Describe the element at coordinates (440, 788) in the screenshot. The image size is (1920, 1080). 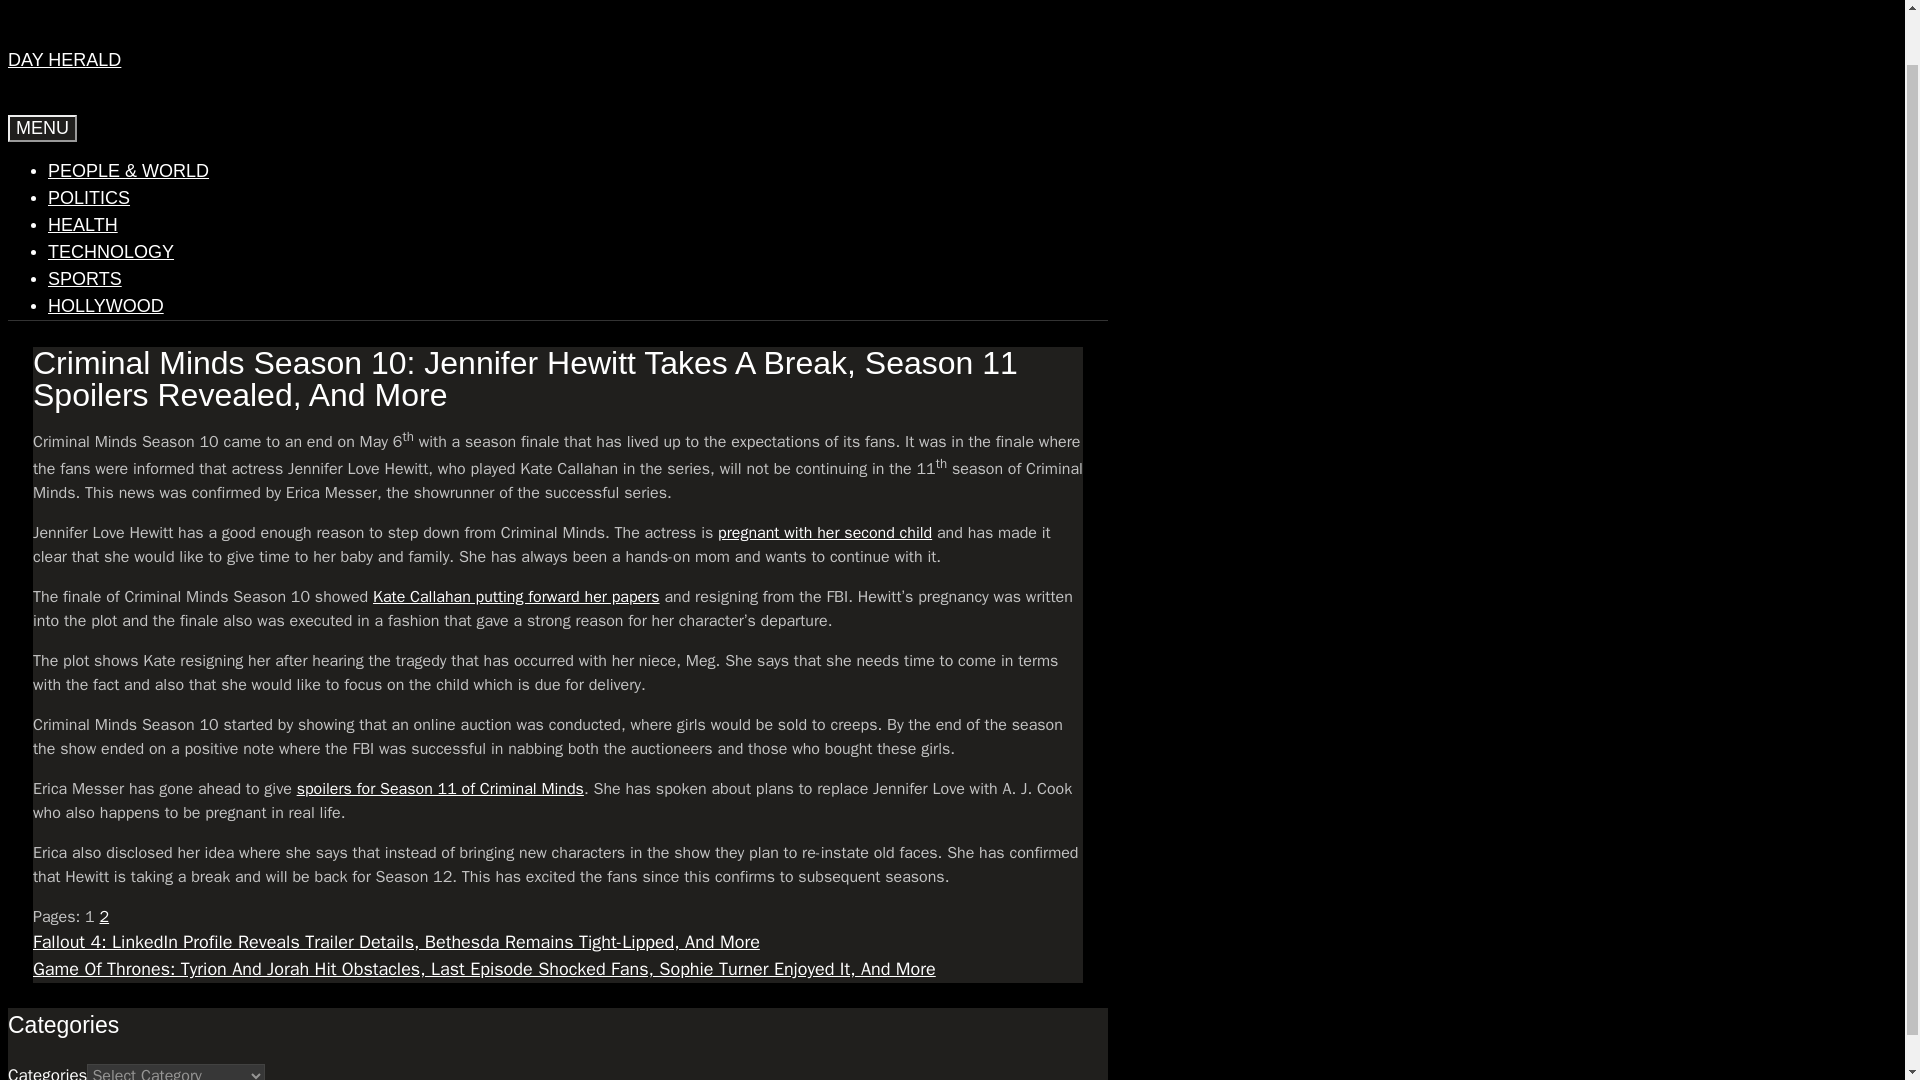
I see `spoilers for Season 11 of Criminal Minds` at that location.